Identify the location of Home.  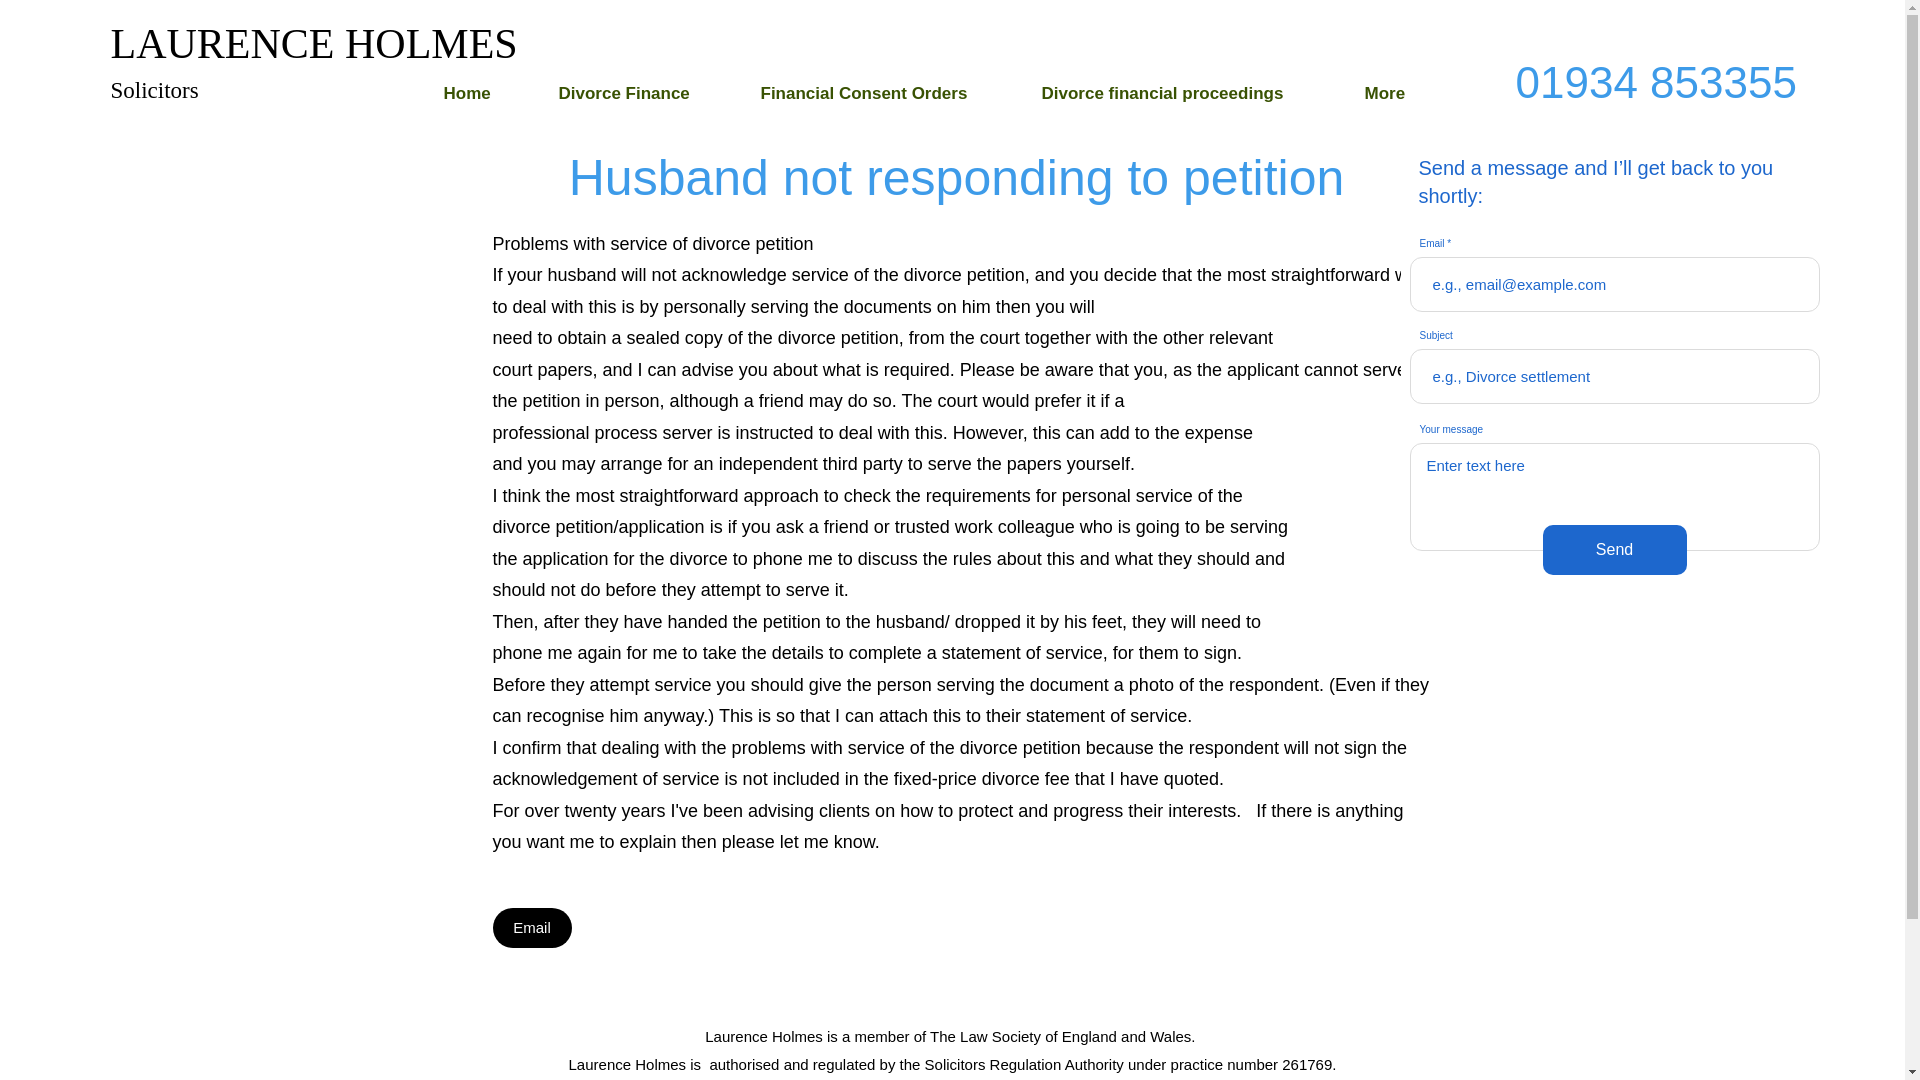
(491, 94).